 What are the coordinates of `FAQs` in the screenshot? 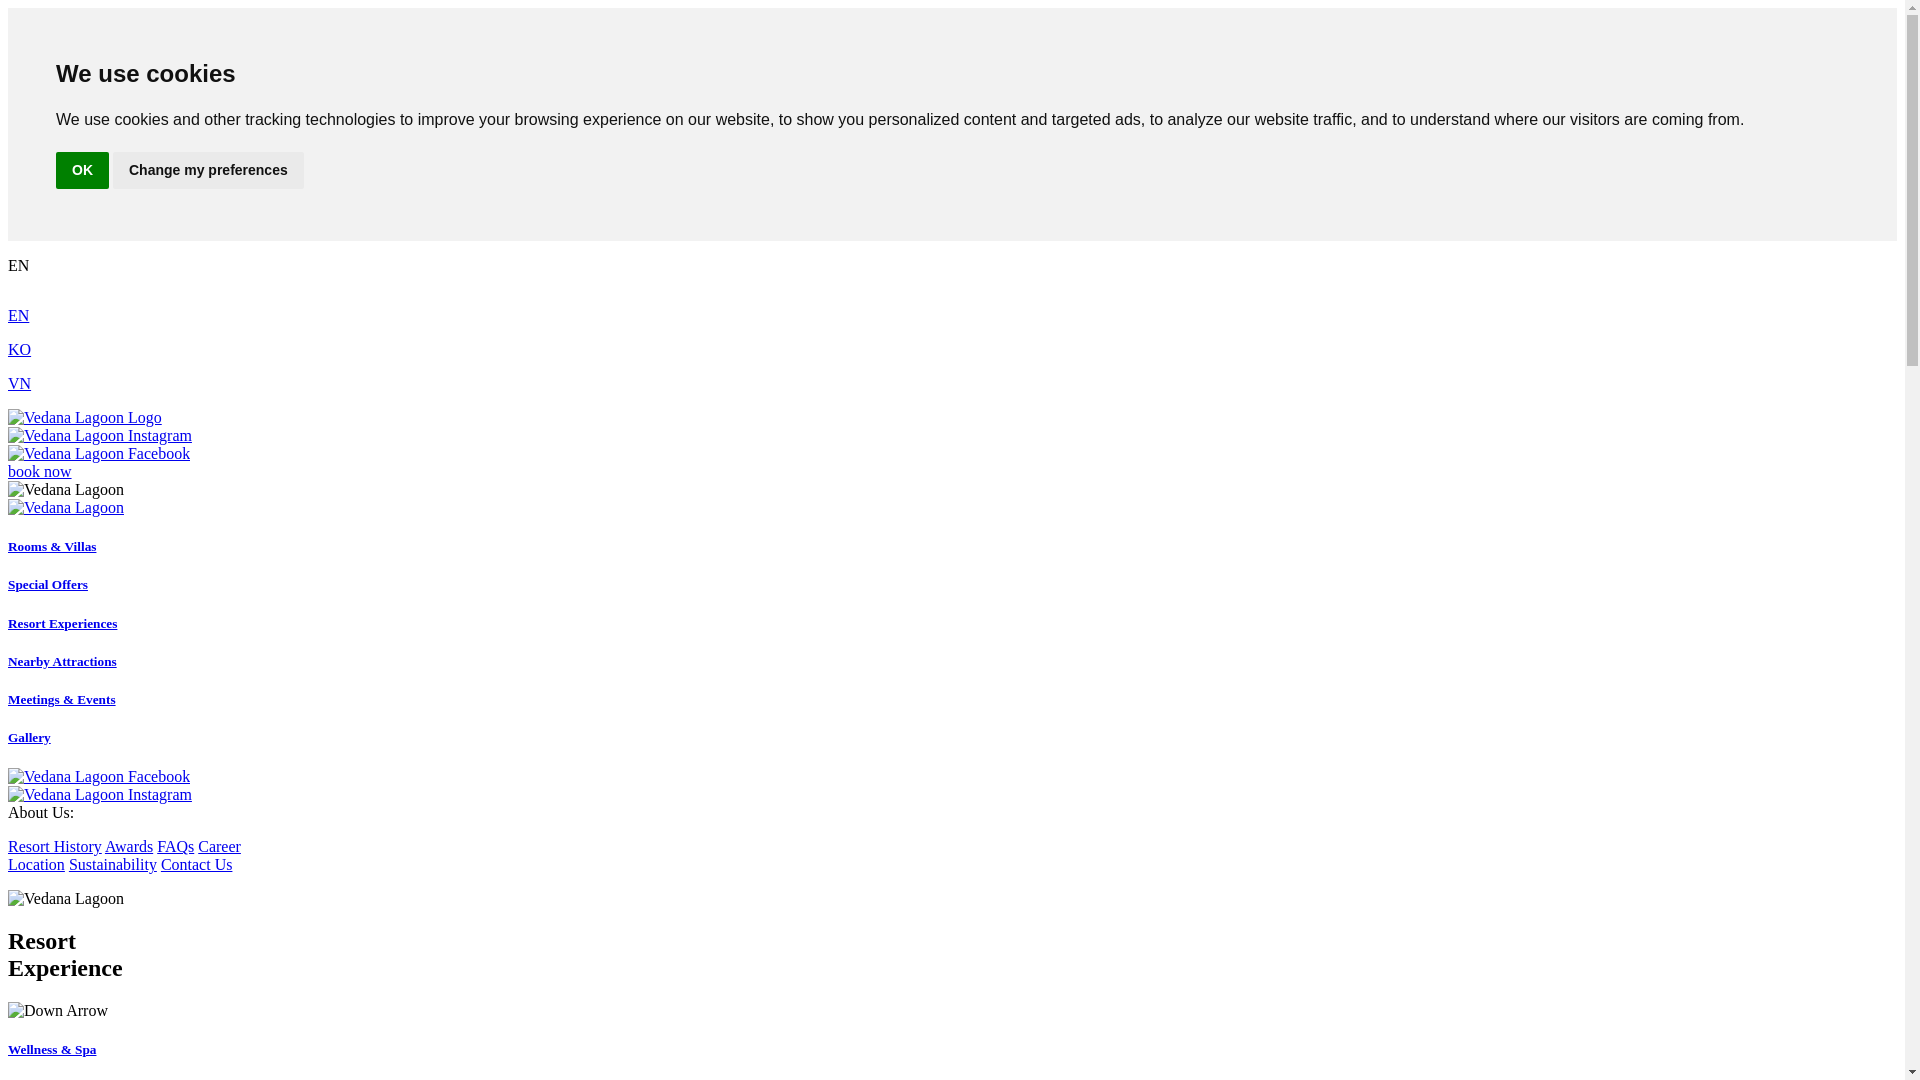 It's located at (175, 846).